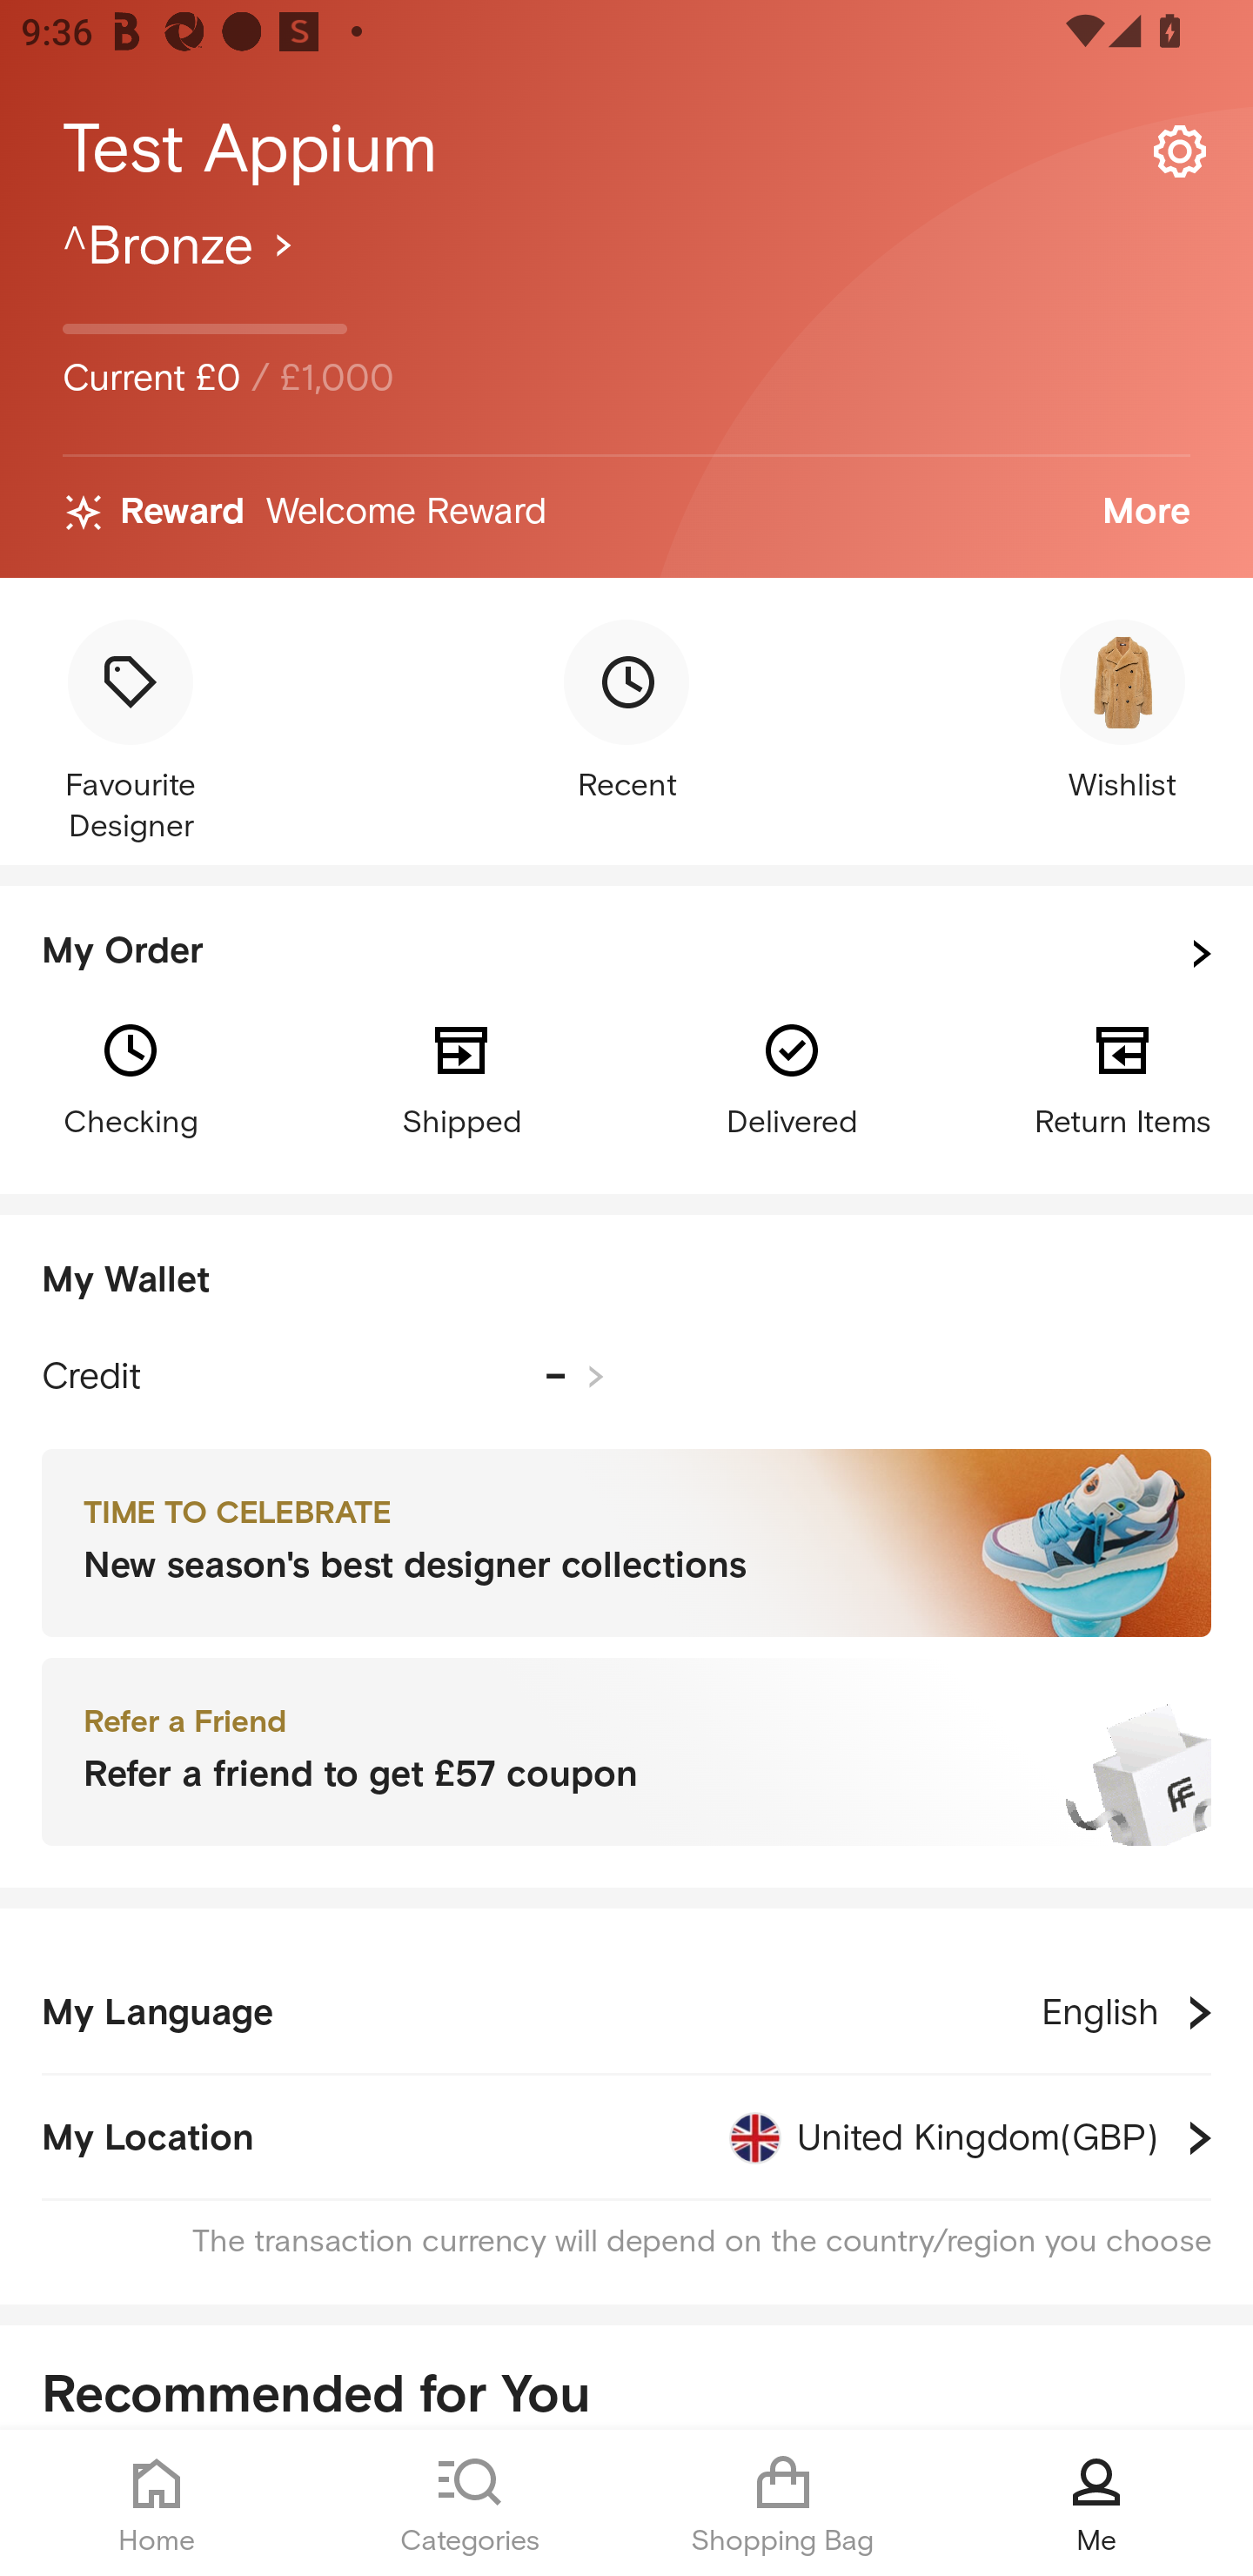 The height and width of the screenshot is (2576, 1253). I want to click on My Language English, so click(626, 2012).